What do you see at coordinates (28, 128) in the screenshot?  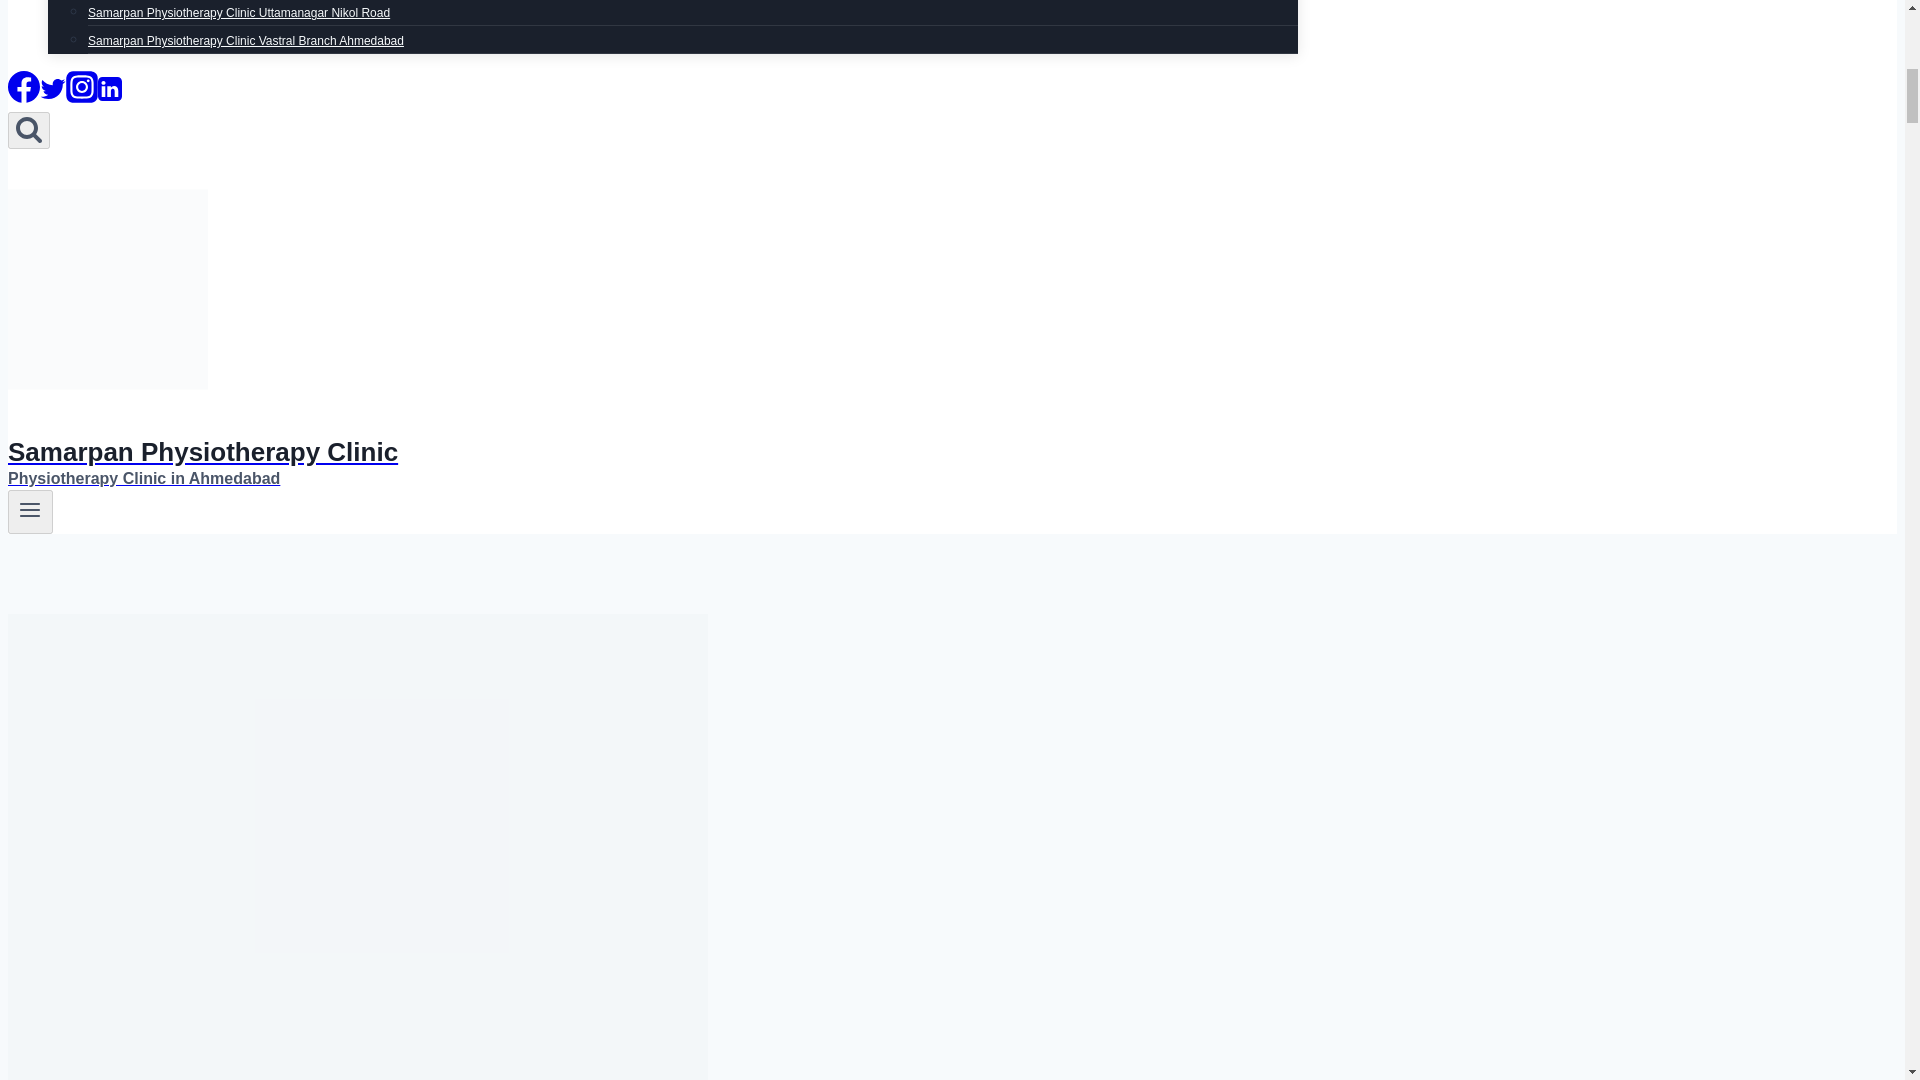 I see `Search` at bounding box center [28, 128].